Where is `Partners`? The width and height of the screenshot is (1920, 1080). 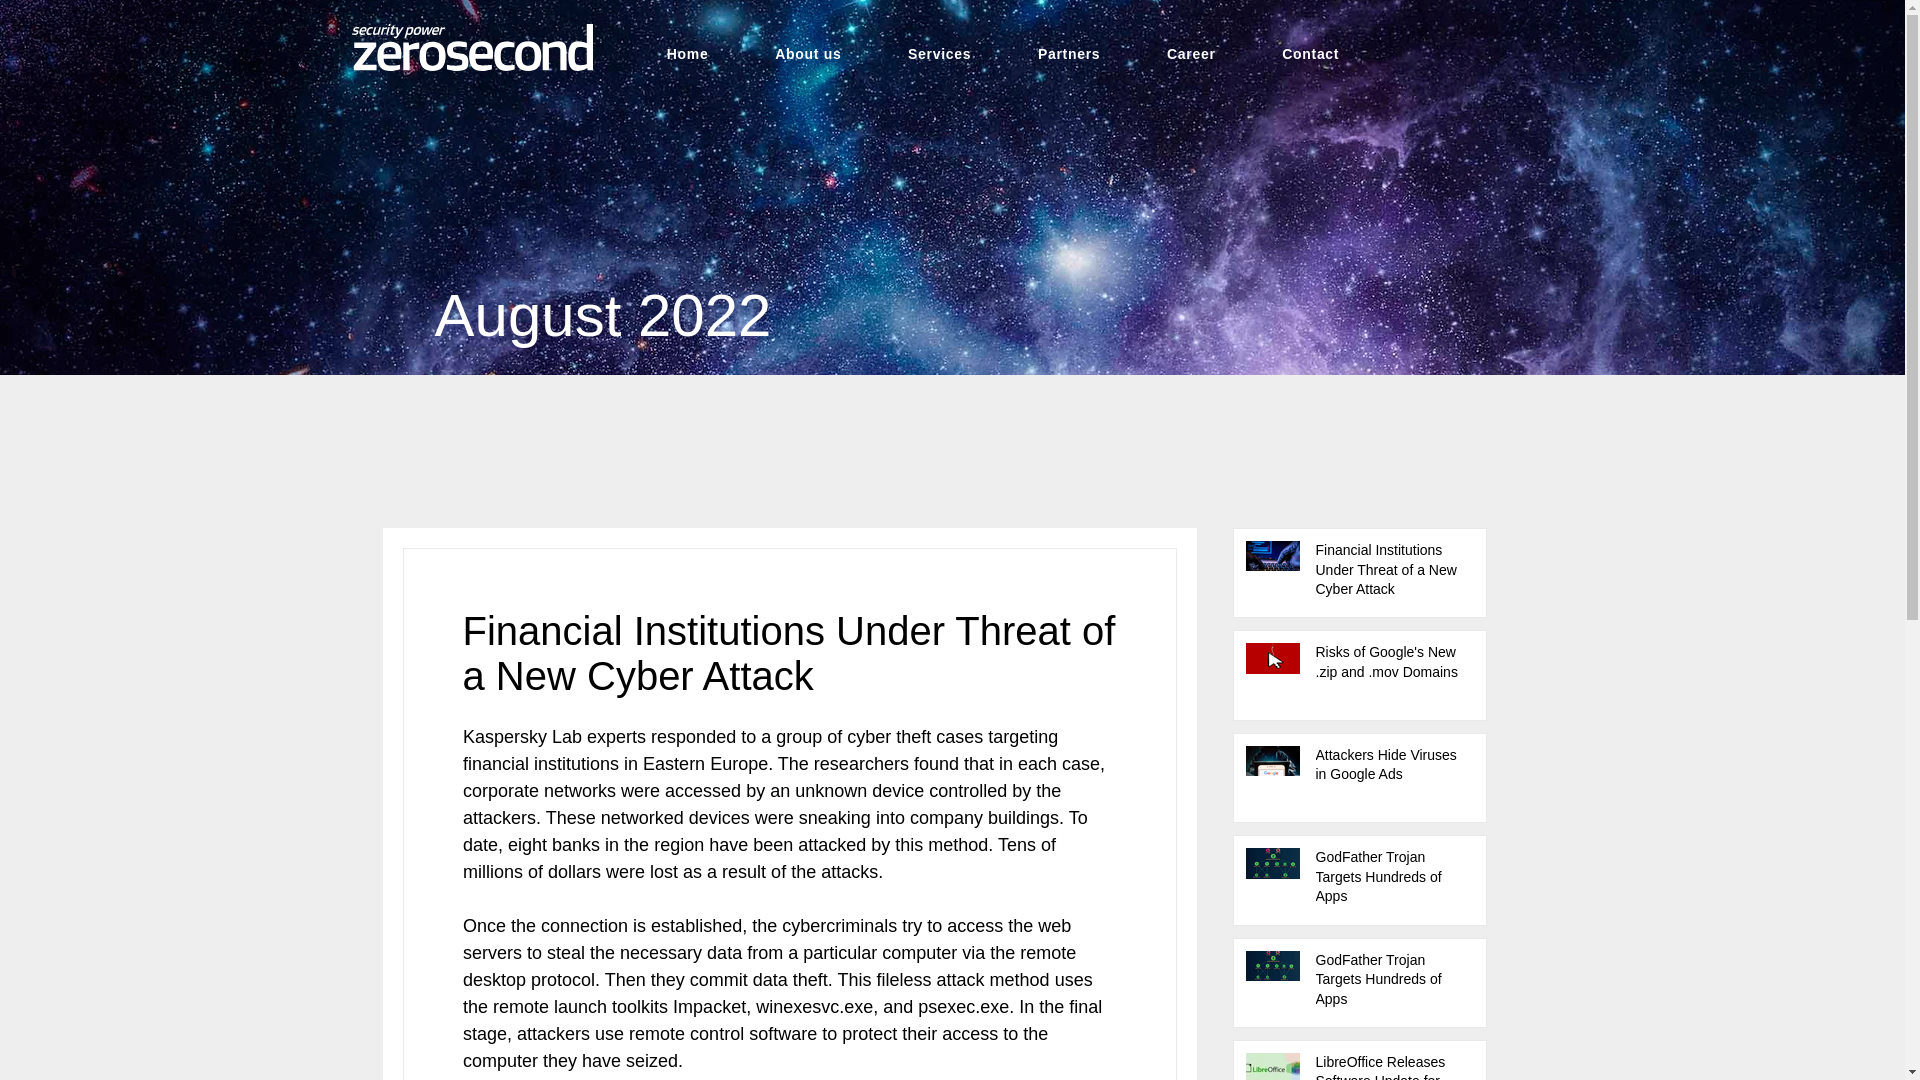 Partners is located at coordinates (1070, 54).